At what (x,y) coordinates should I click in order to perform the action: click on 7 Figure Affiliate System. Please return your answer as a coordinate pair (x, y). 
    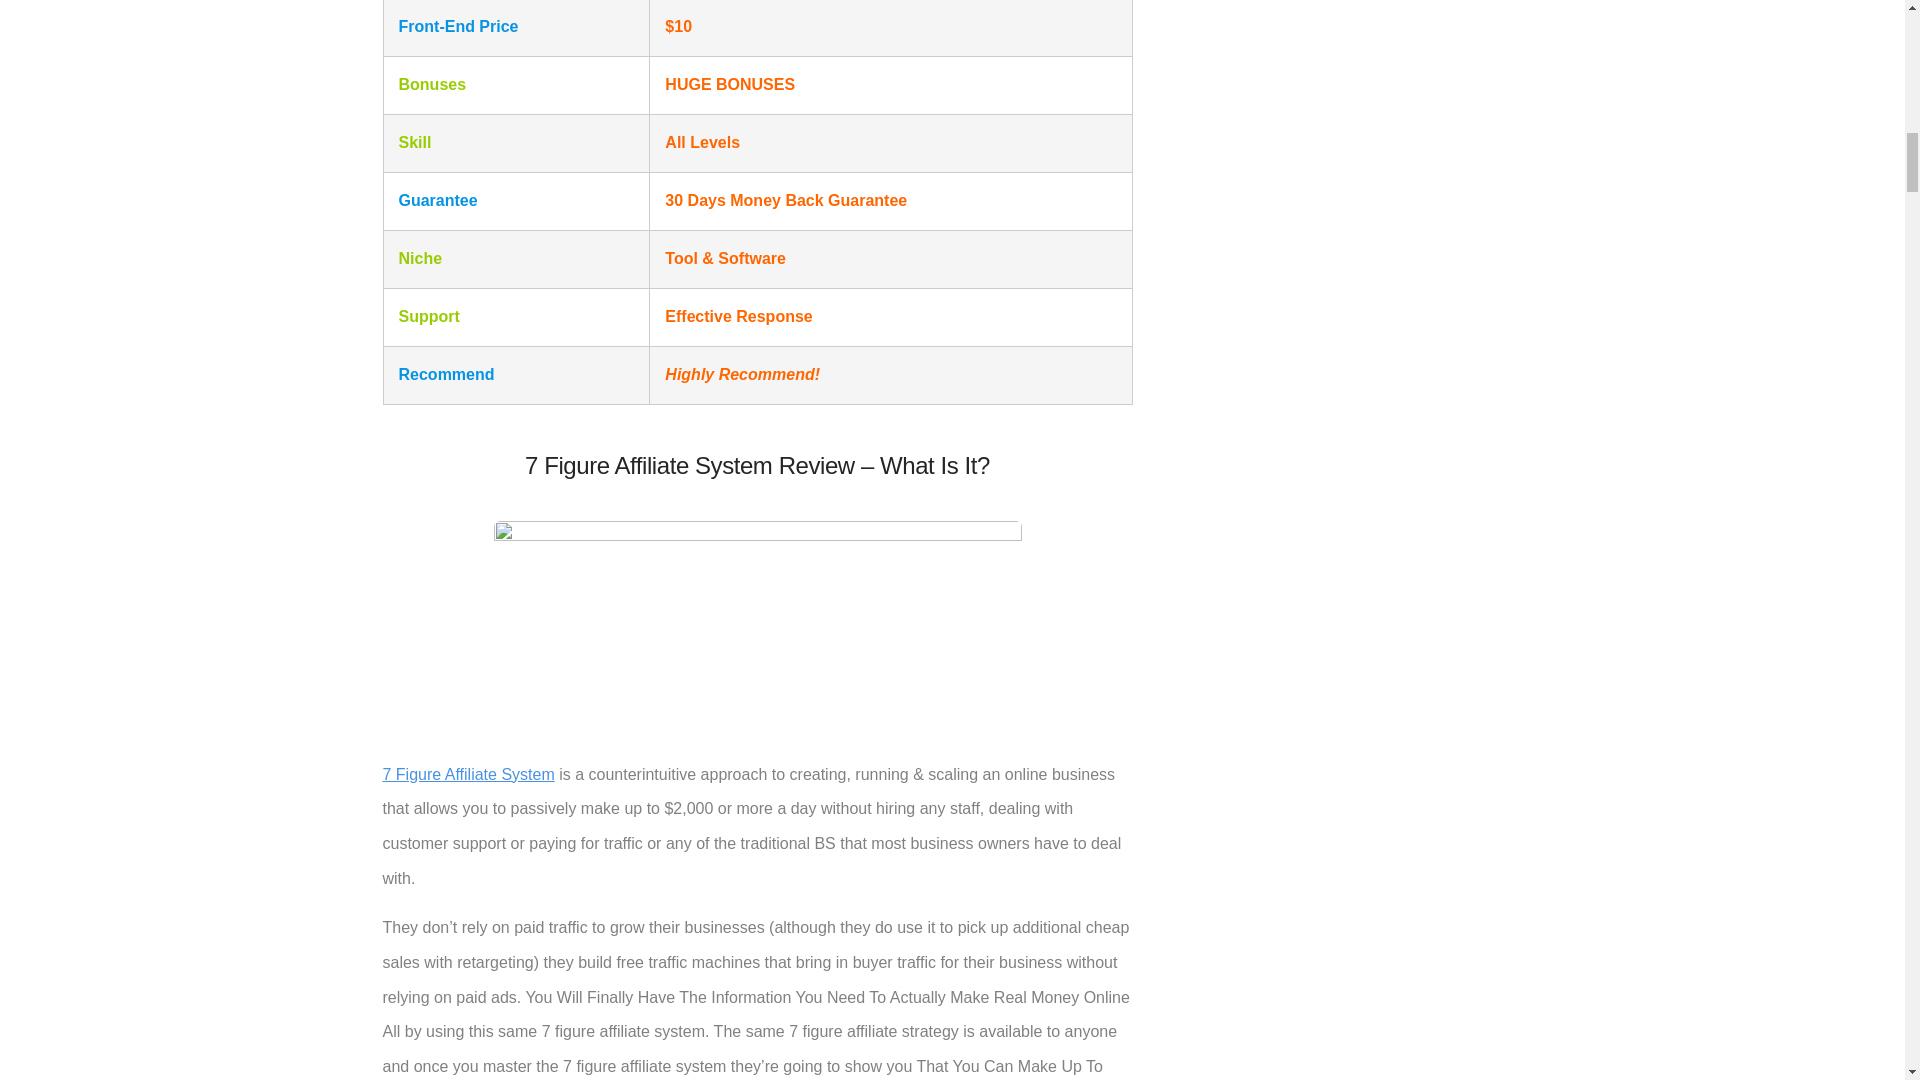
    Looking at the image, I should click on (468, 774).